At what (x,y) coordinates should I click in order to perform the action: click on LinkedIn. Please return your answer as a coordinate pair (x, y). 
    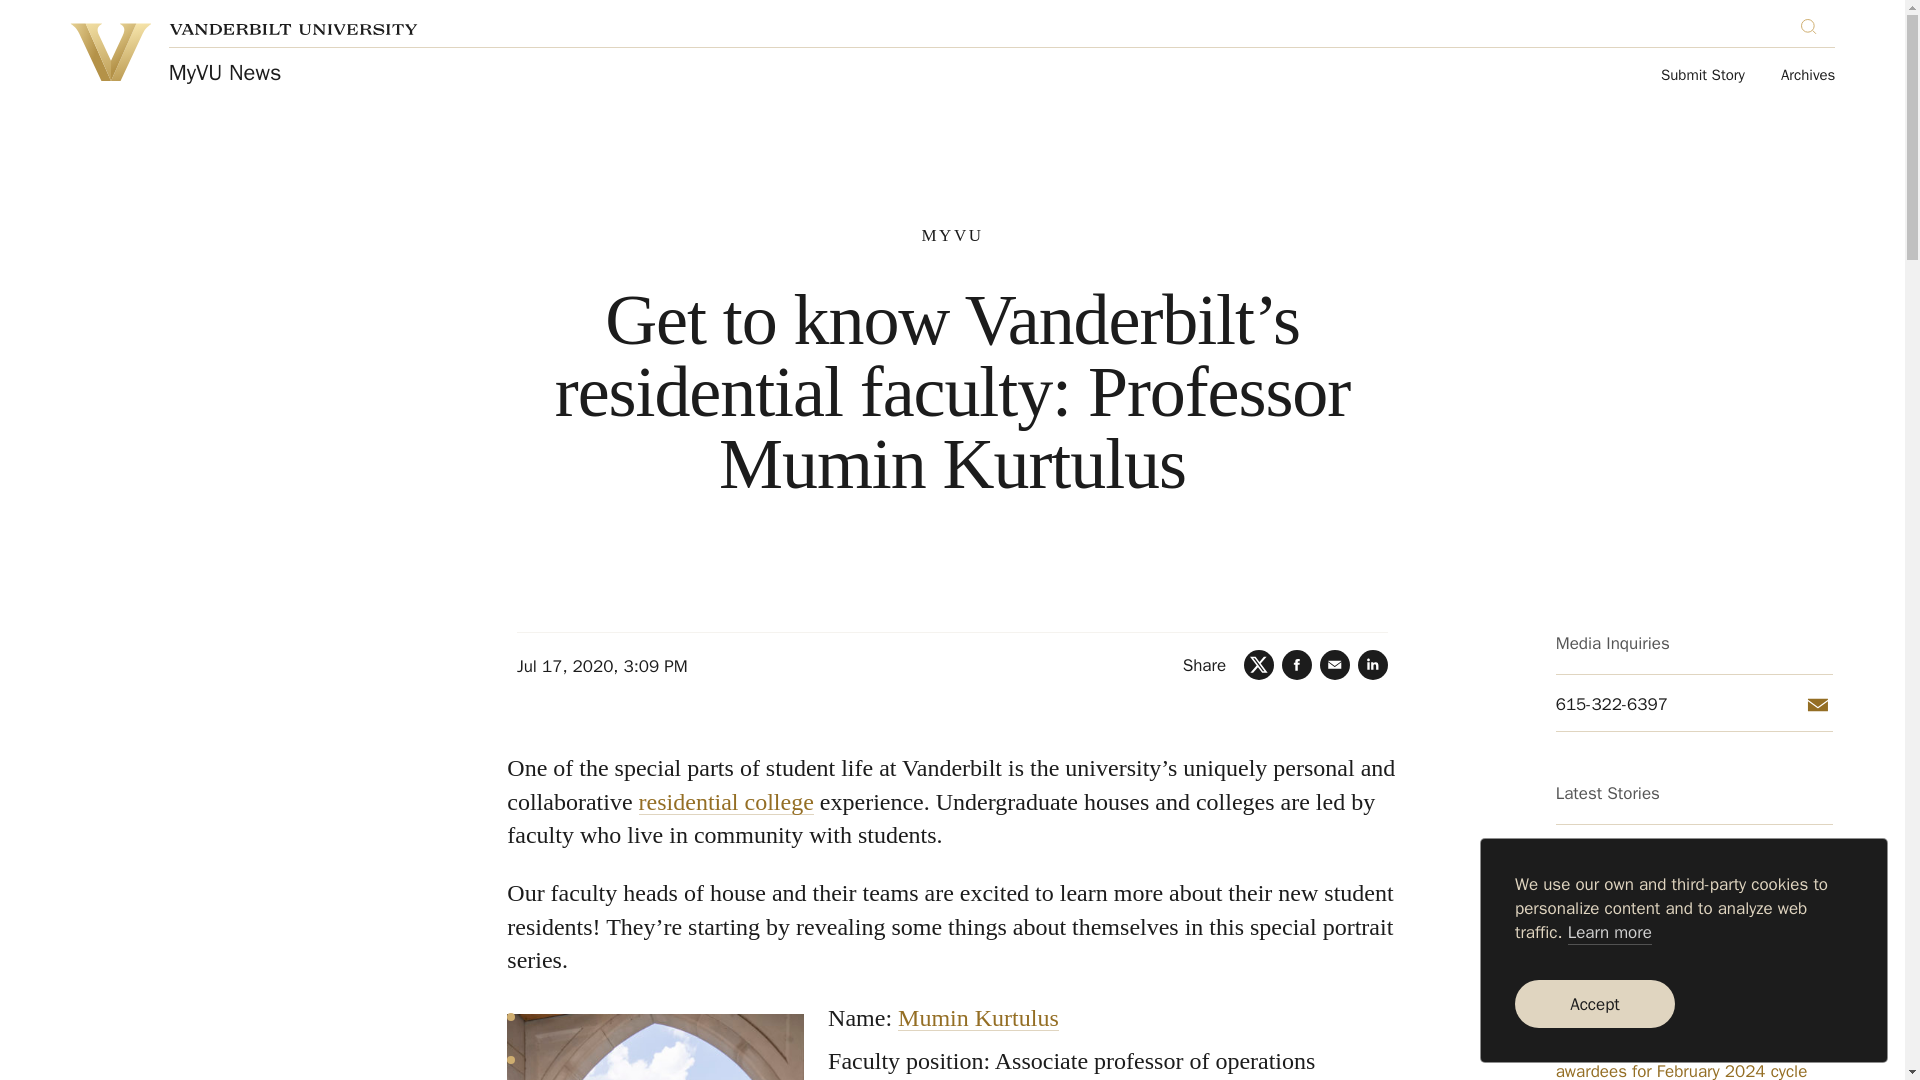
    Looking at the image, I should click on (1372, 665).